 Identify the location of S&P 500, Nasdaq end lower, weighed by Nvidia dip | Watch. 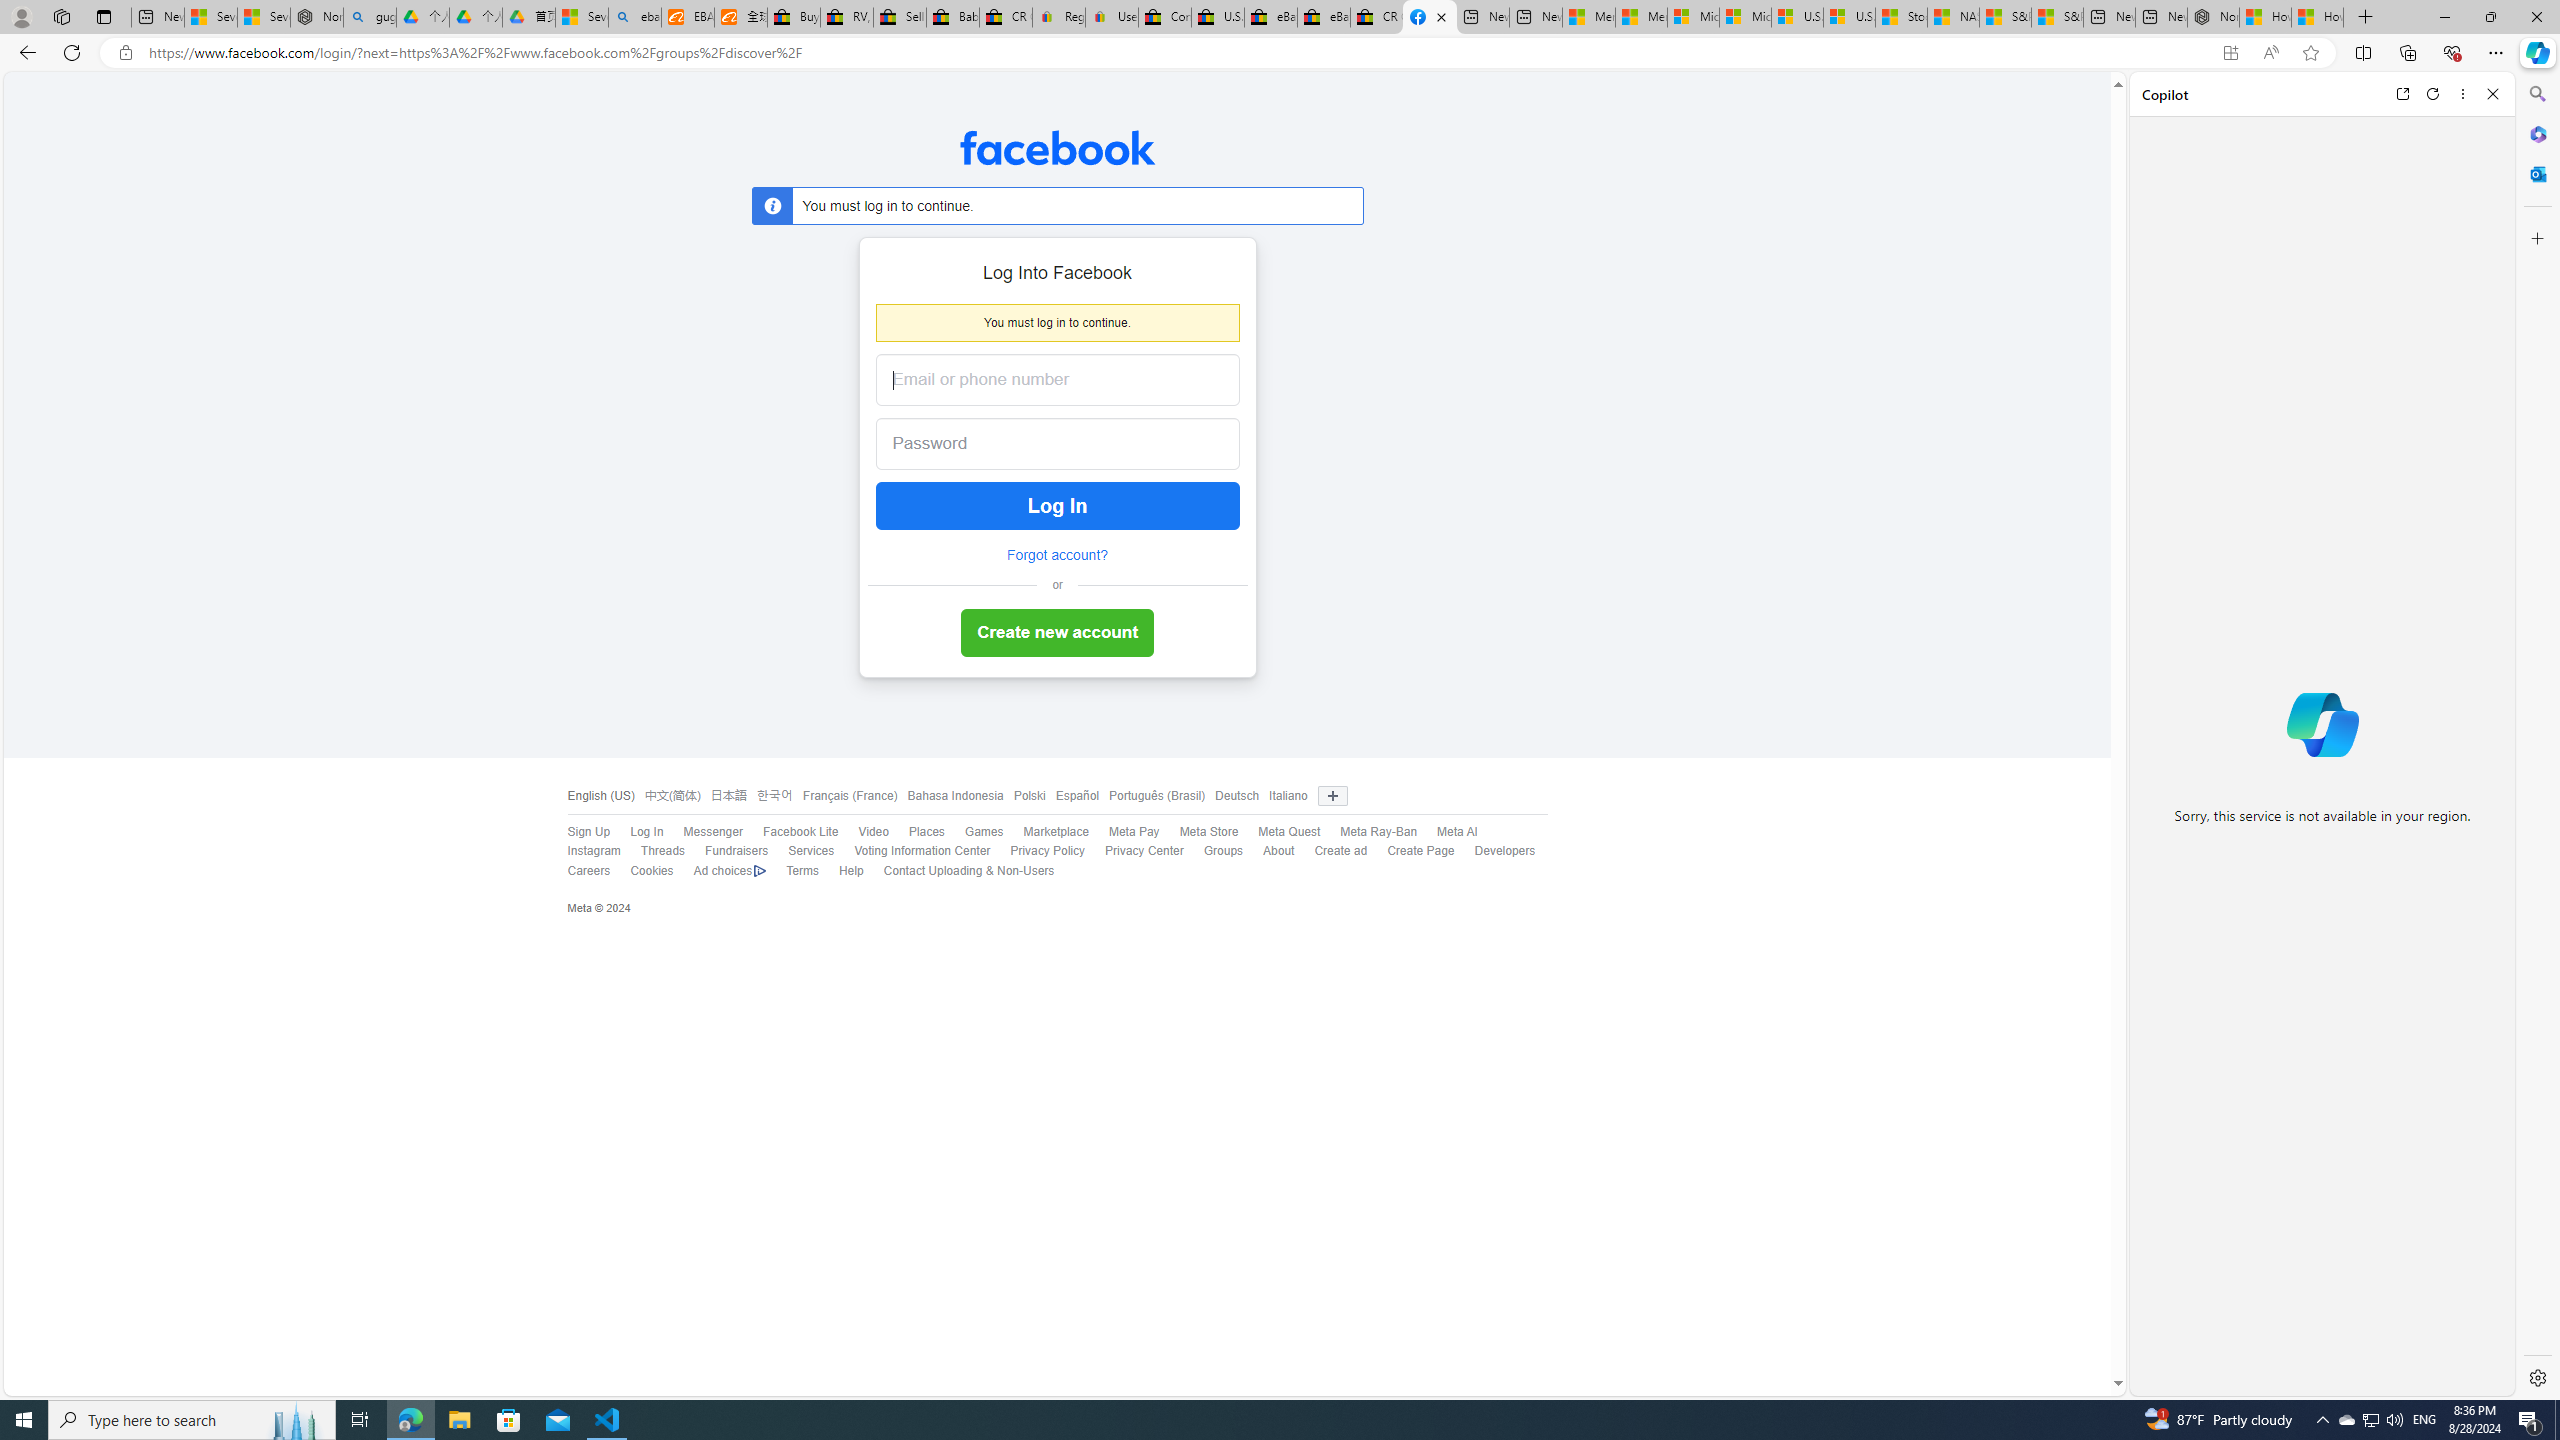
(2056, 17).